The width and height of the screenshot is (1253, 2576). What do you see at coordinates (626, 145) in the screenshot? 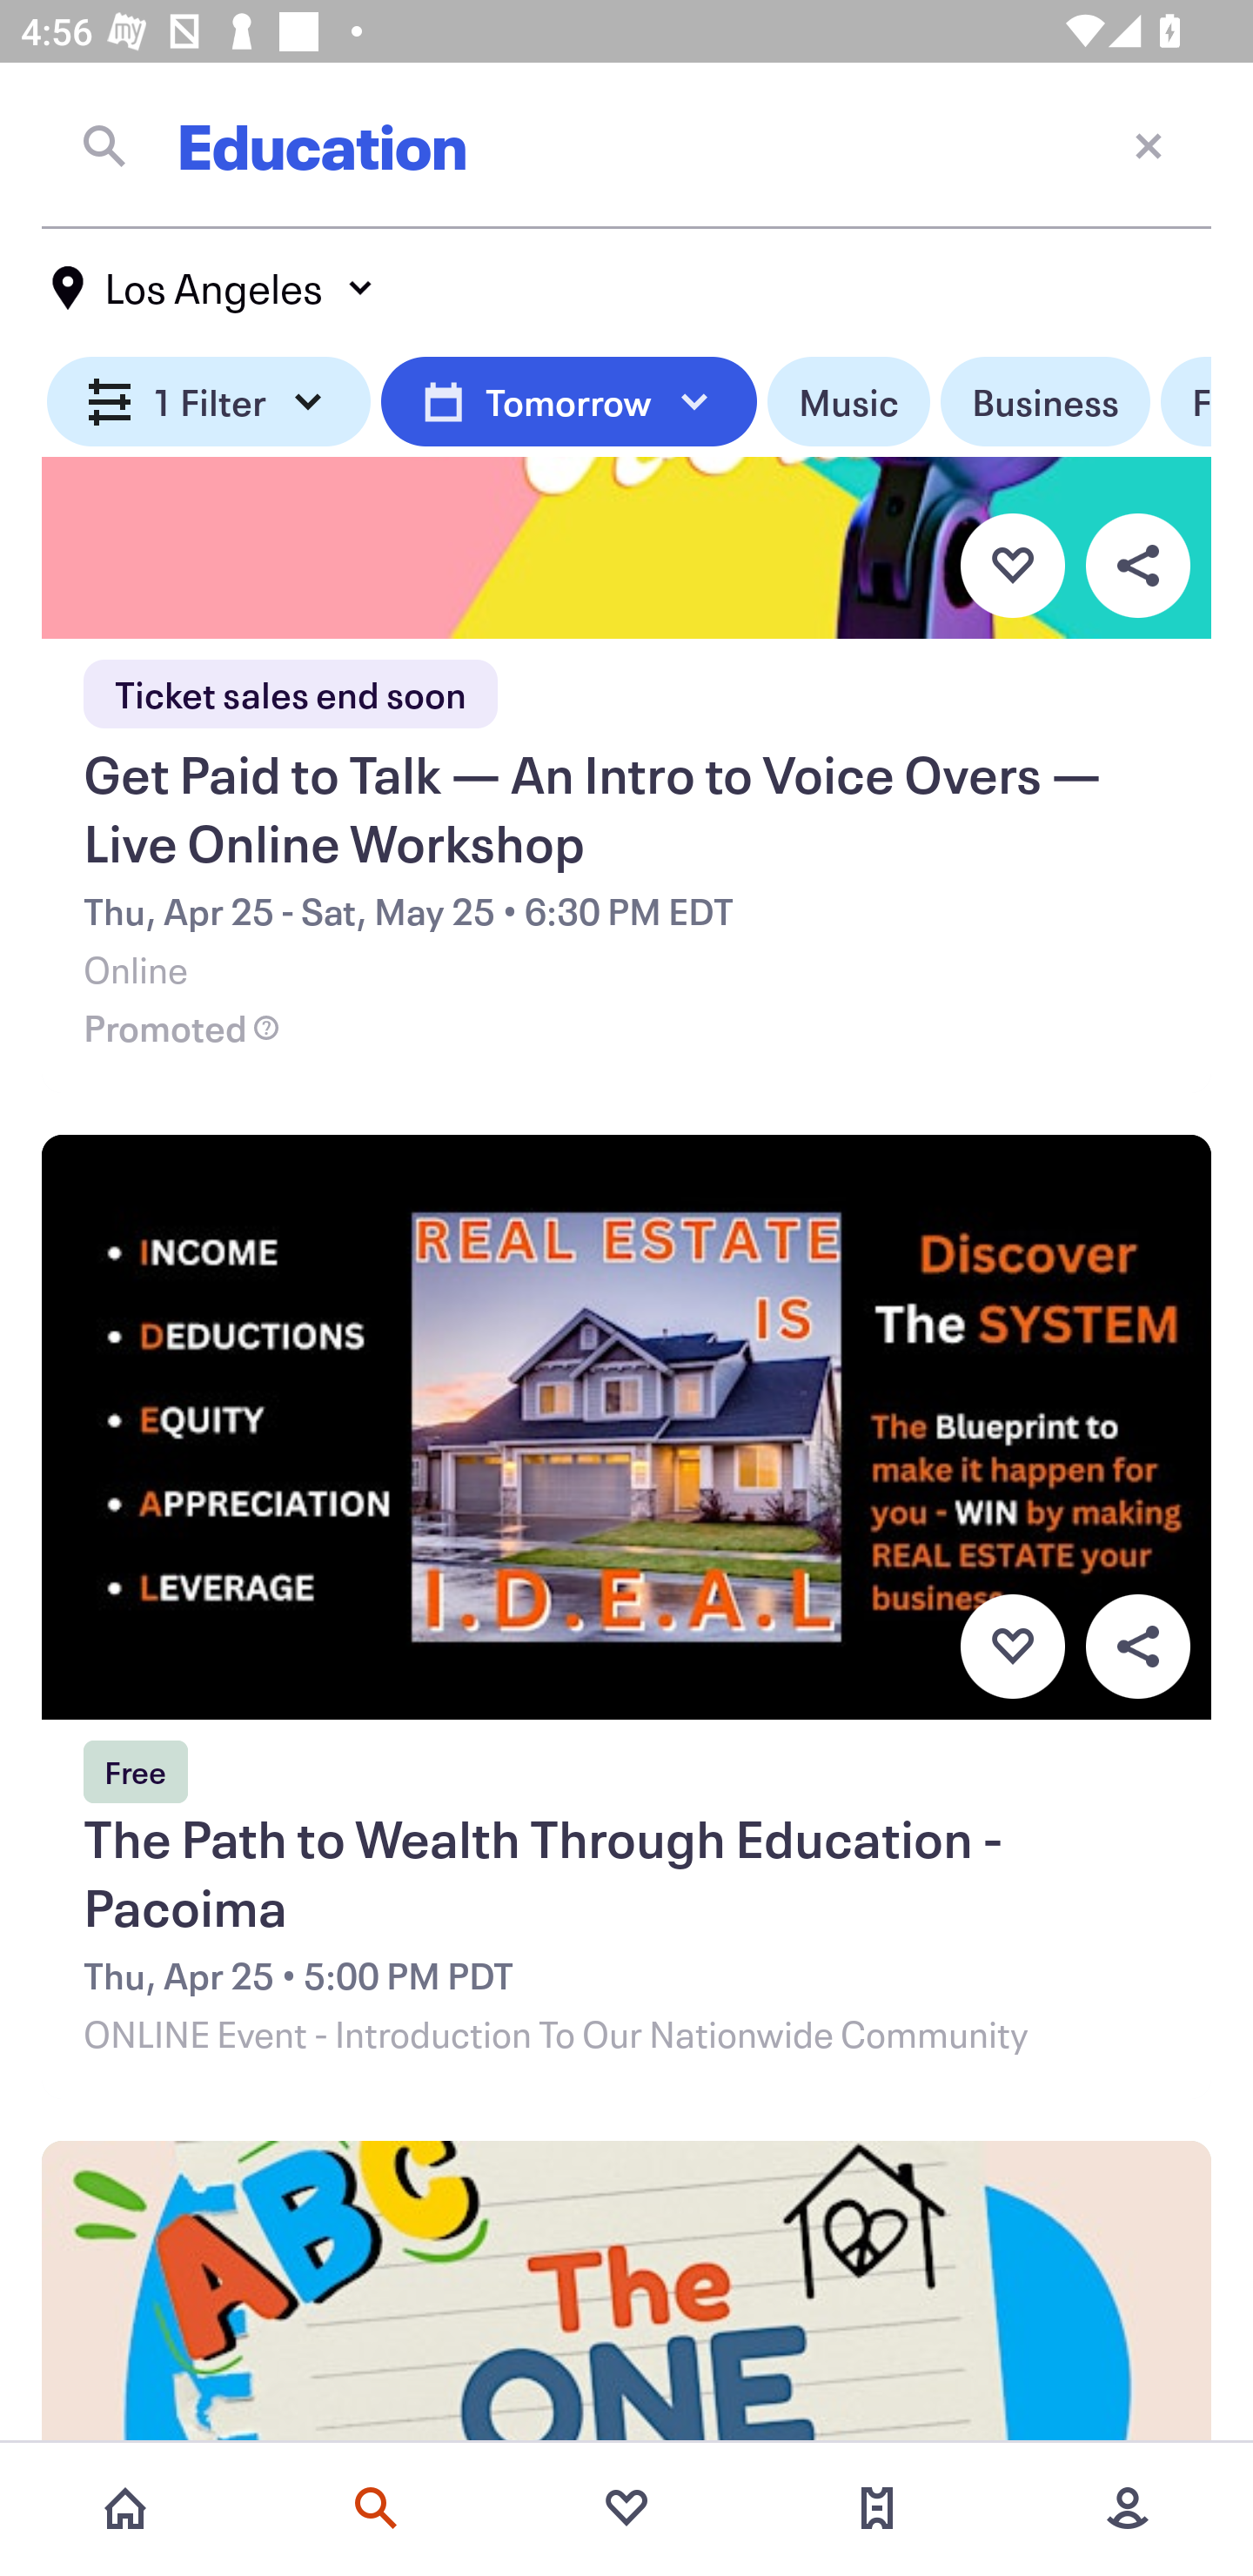
I see `Education Close current screen` at bounding box center [626, 145].